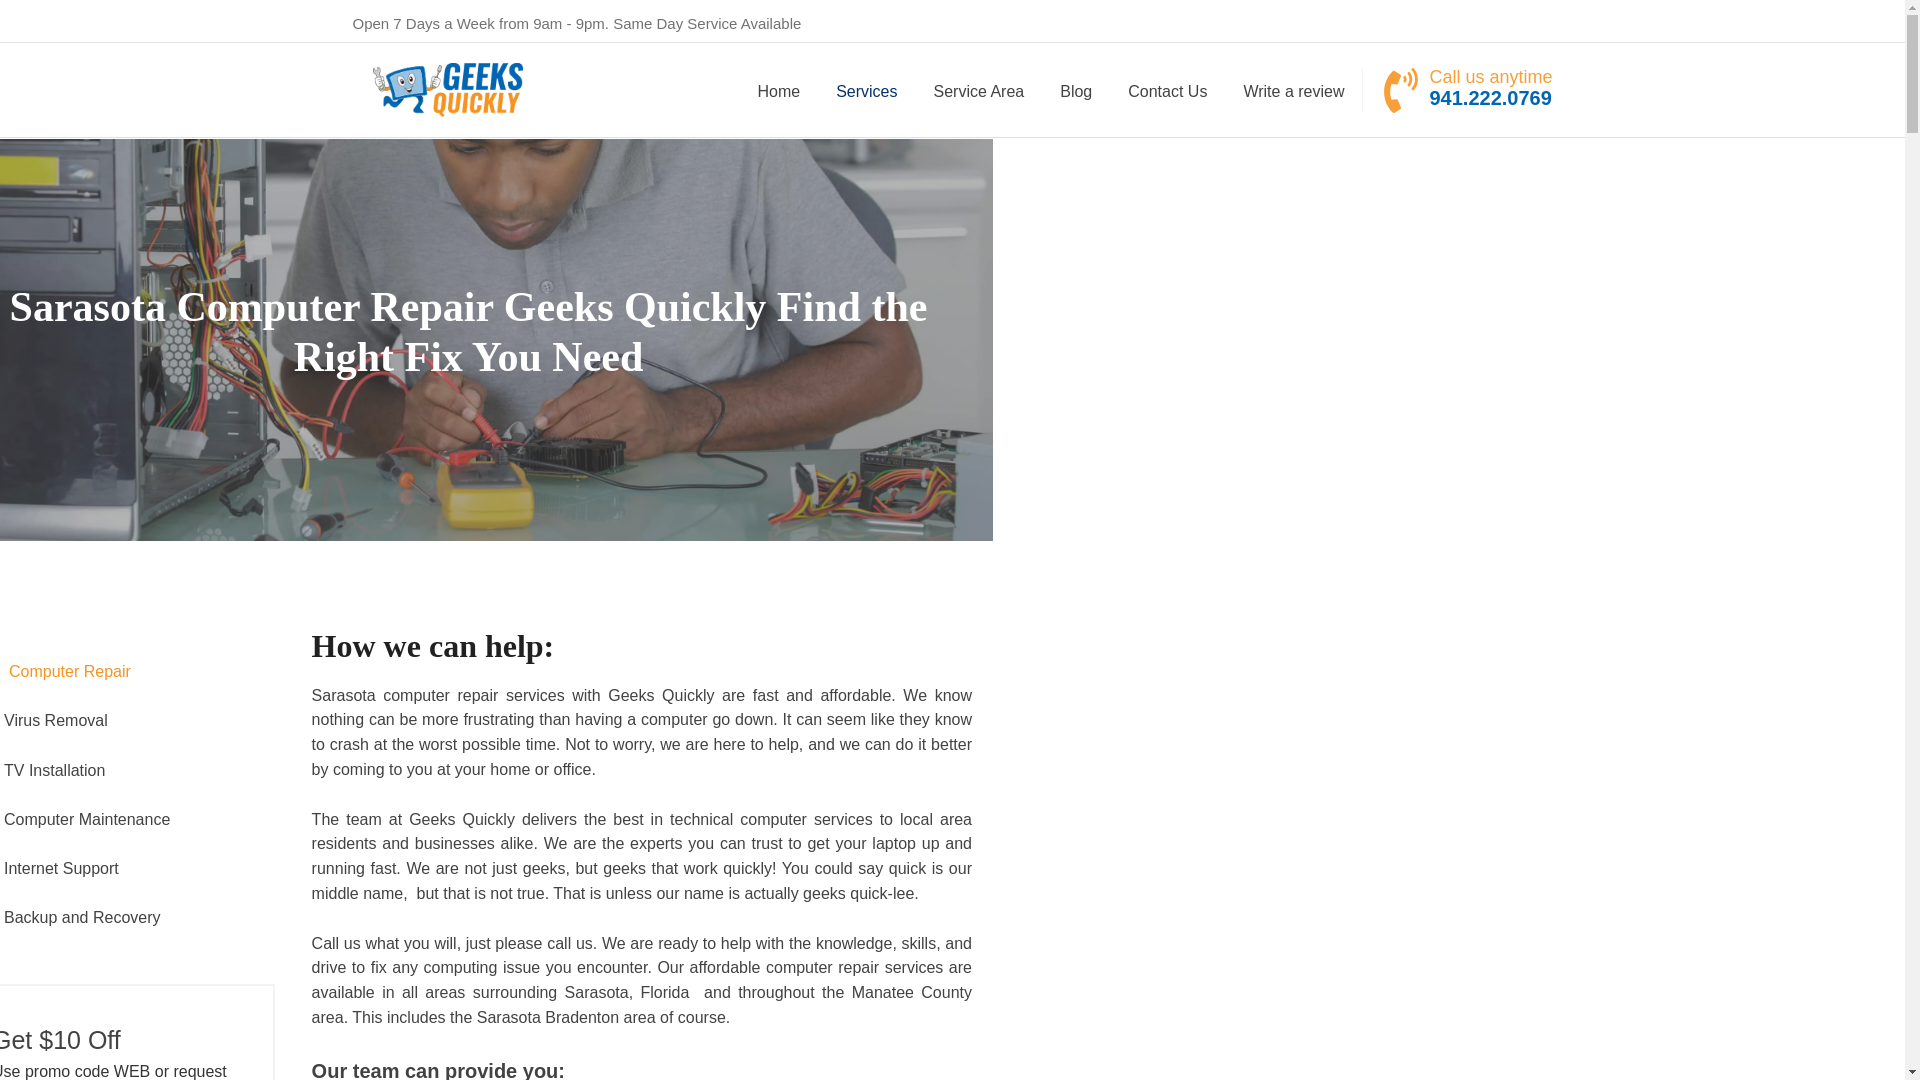 The width and height of the screenshot is (1920, 1080). I want to click on Computer Repair, so click(137, 670).